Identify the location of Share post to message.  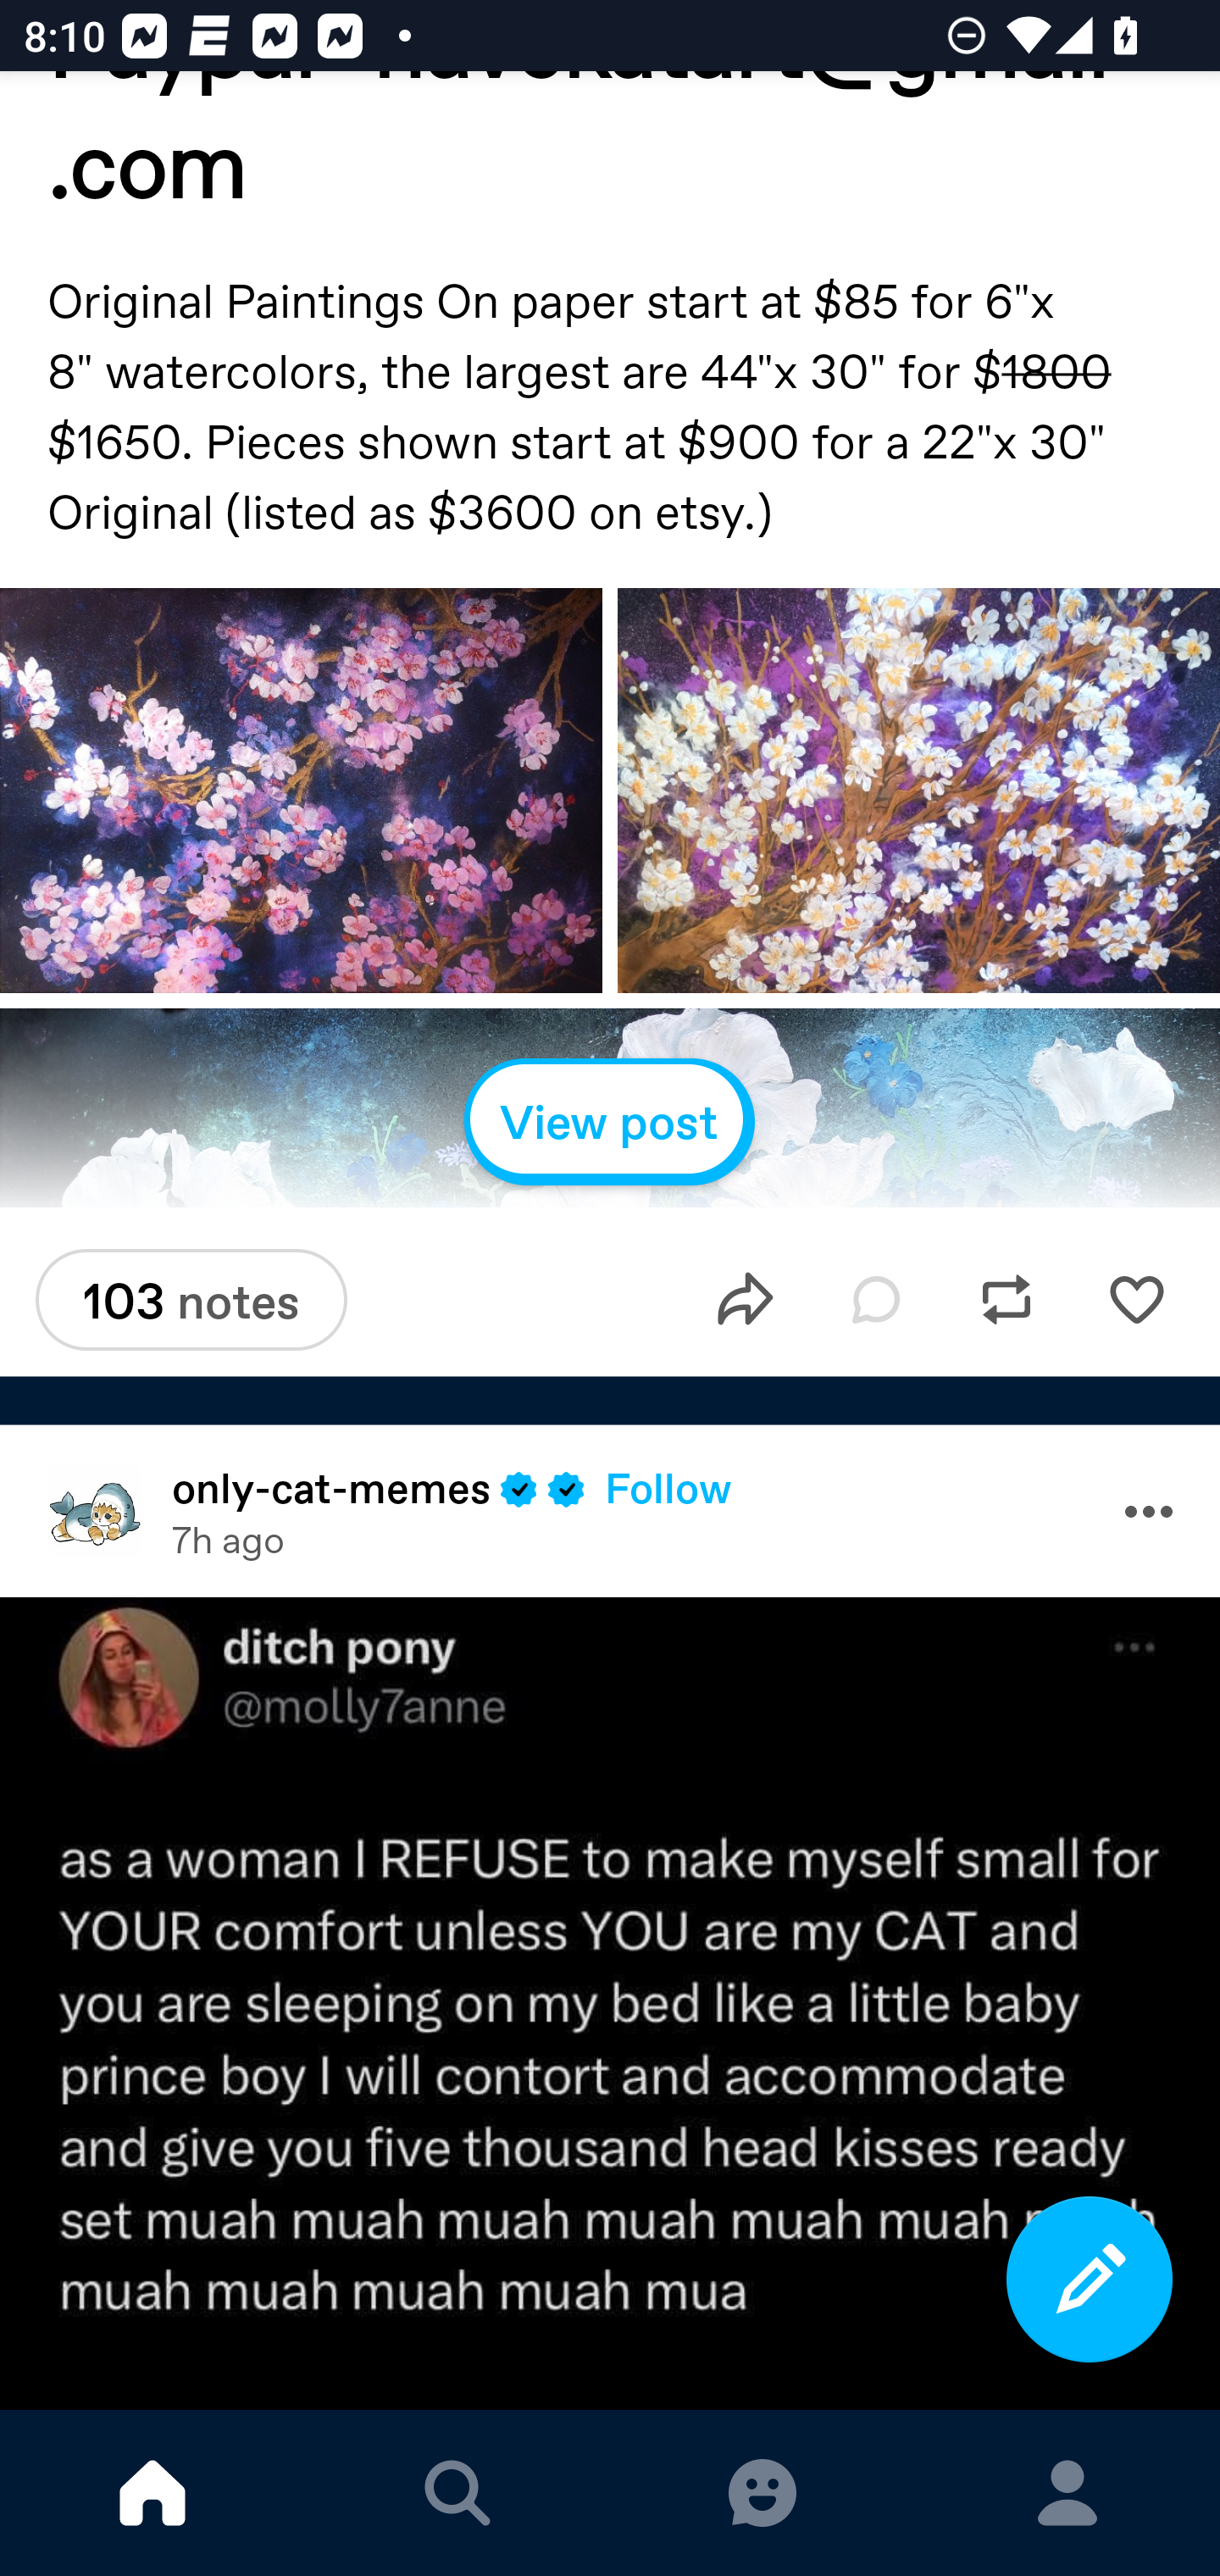
(746, 1301).